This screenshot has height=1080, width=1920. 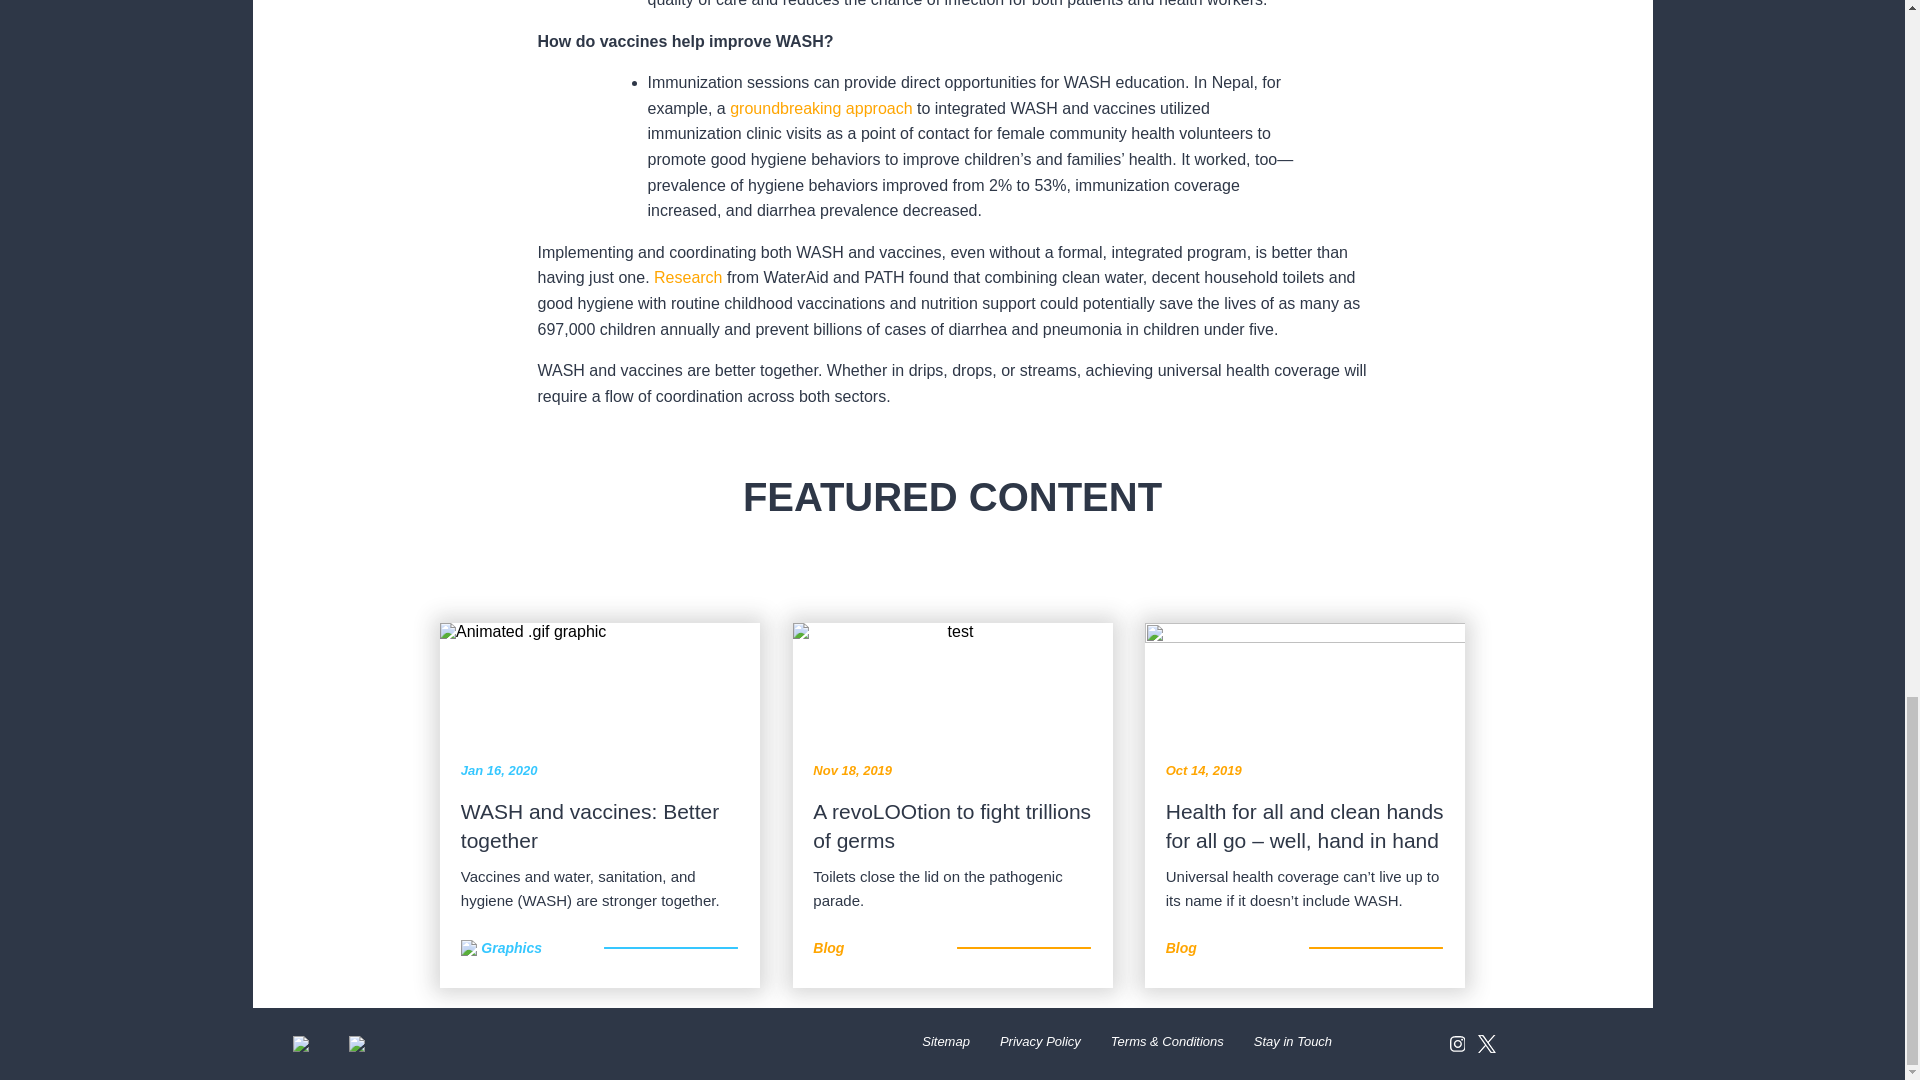 What do you see at coordinates (820, 108) in the screenshot?
I see `groundbreaking approach` at bounding box center [820, 108].